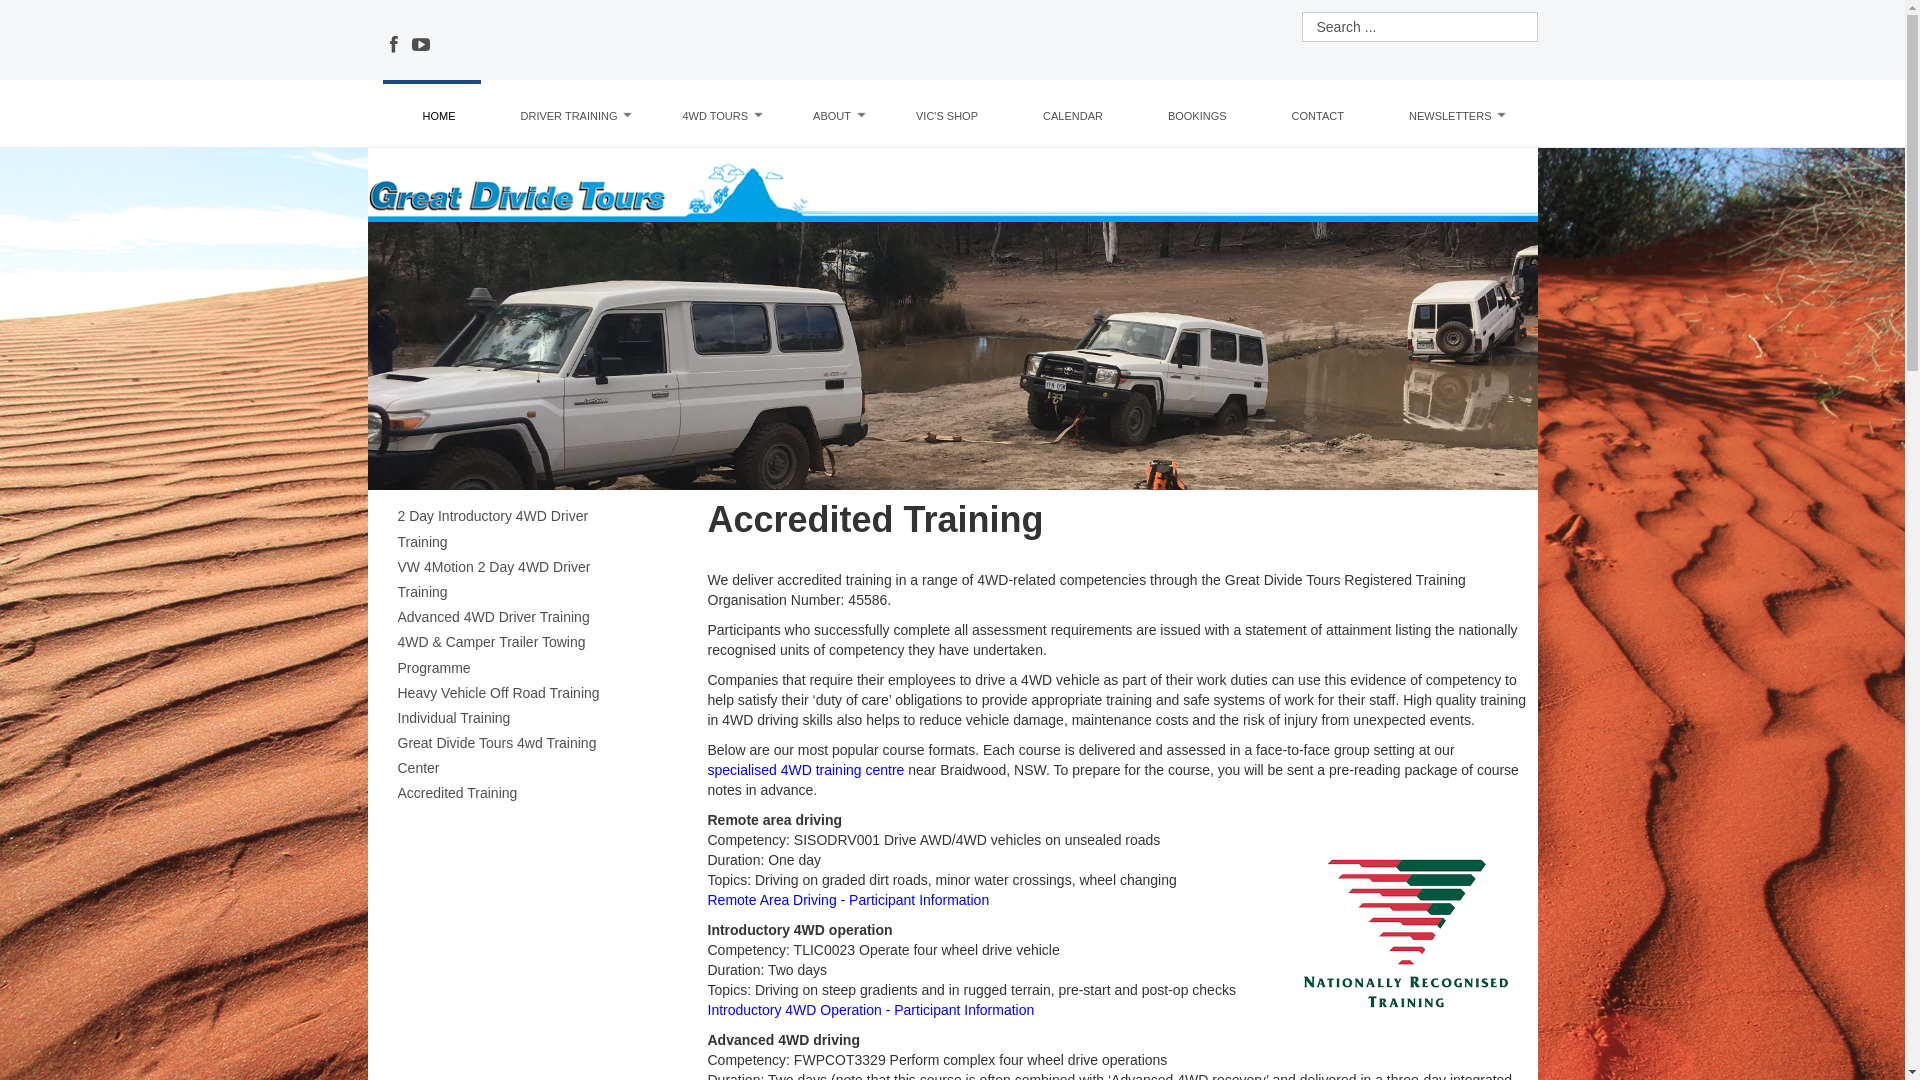  Describe the element at coordinates (849, 900) in the screenshot. I see `Remote Area Driving - Participant Information` at that location.